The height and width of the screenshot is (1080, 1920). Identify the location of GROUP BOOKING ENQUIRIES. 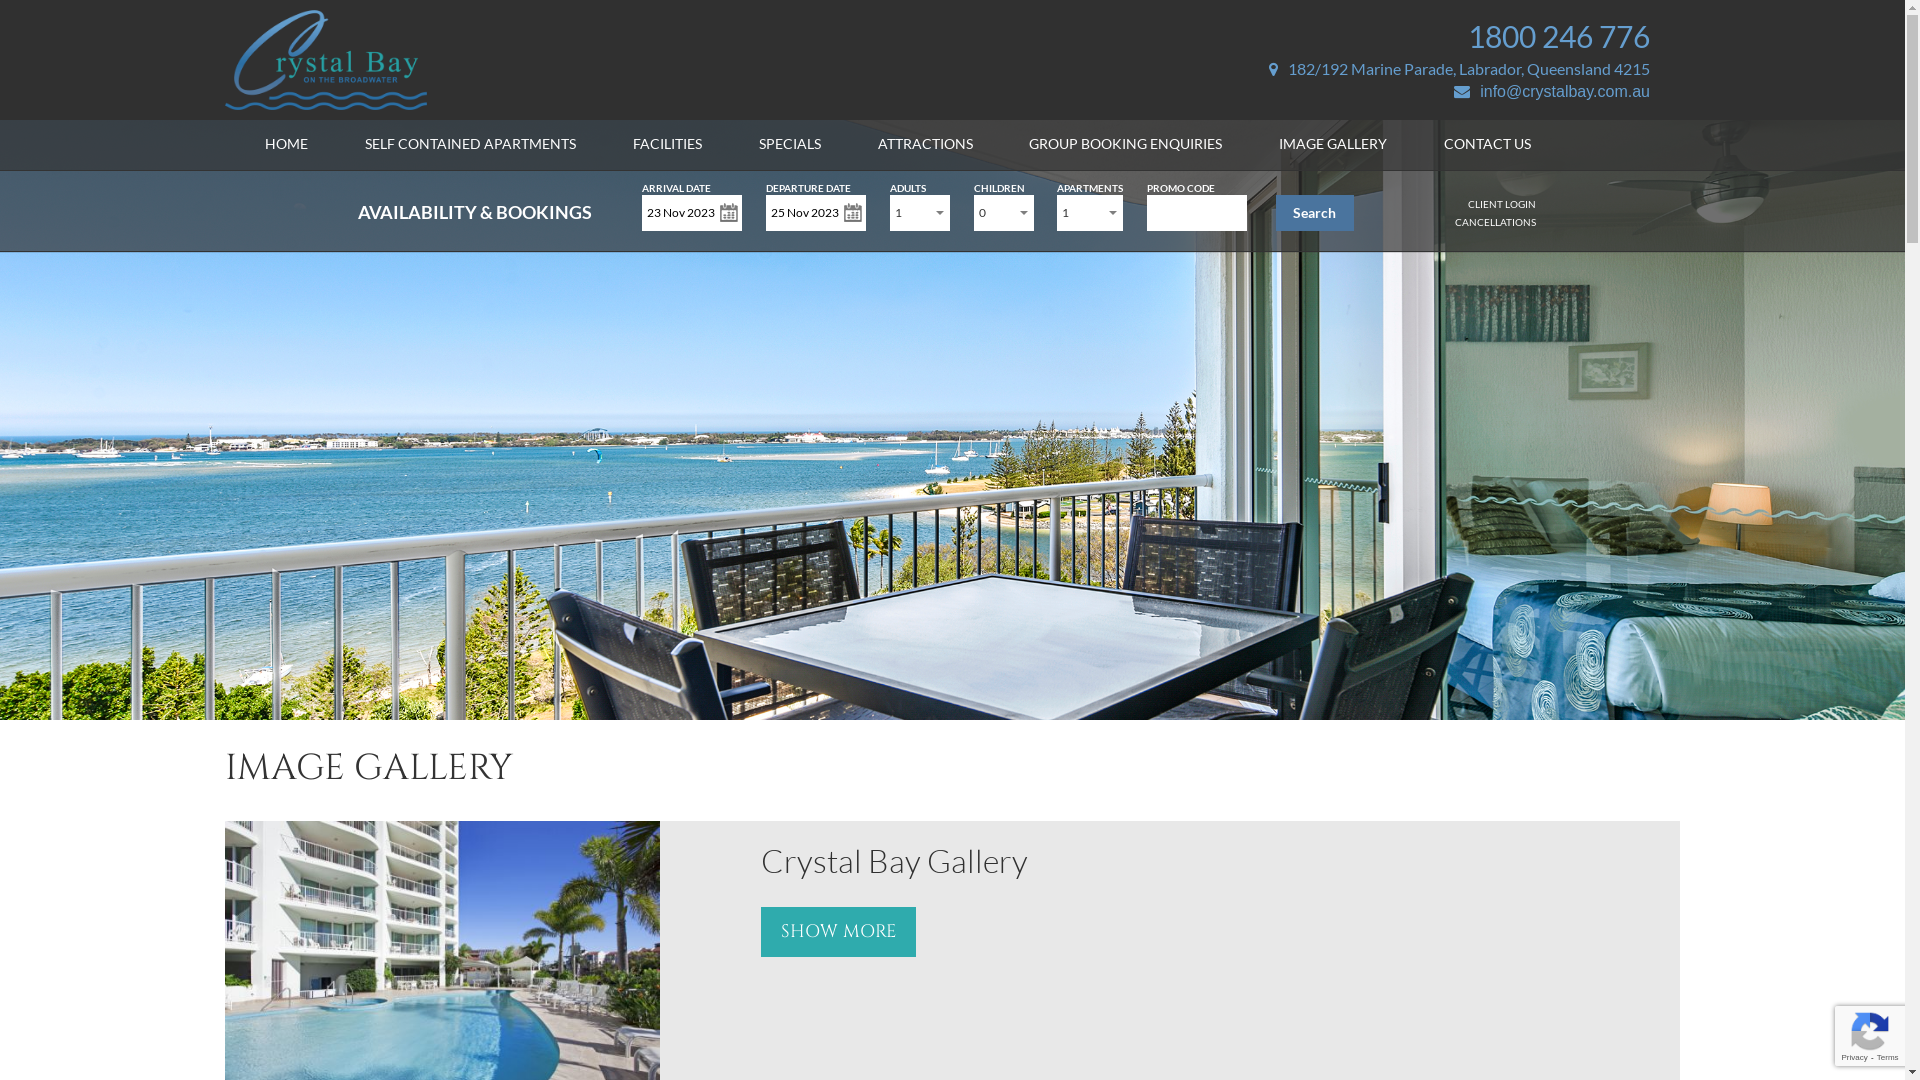
(1126, 144).